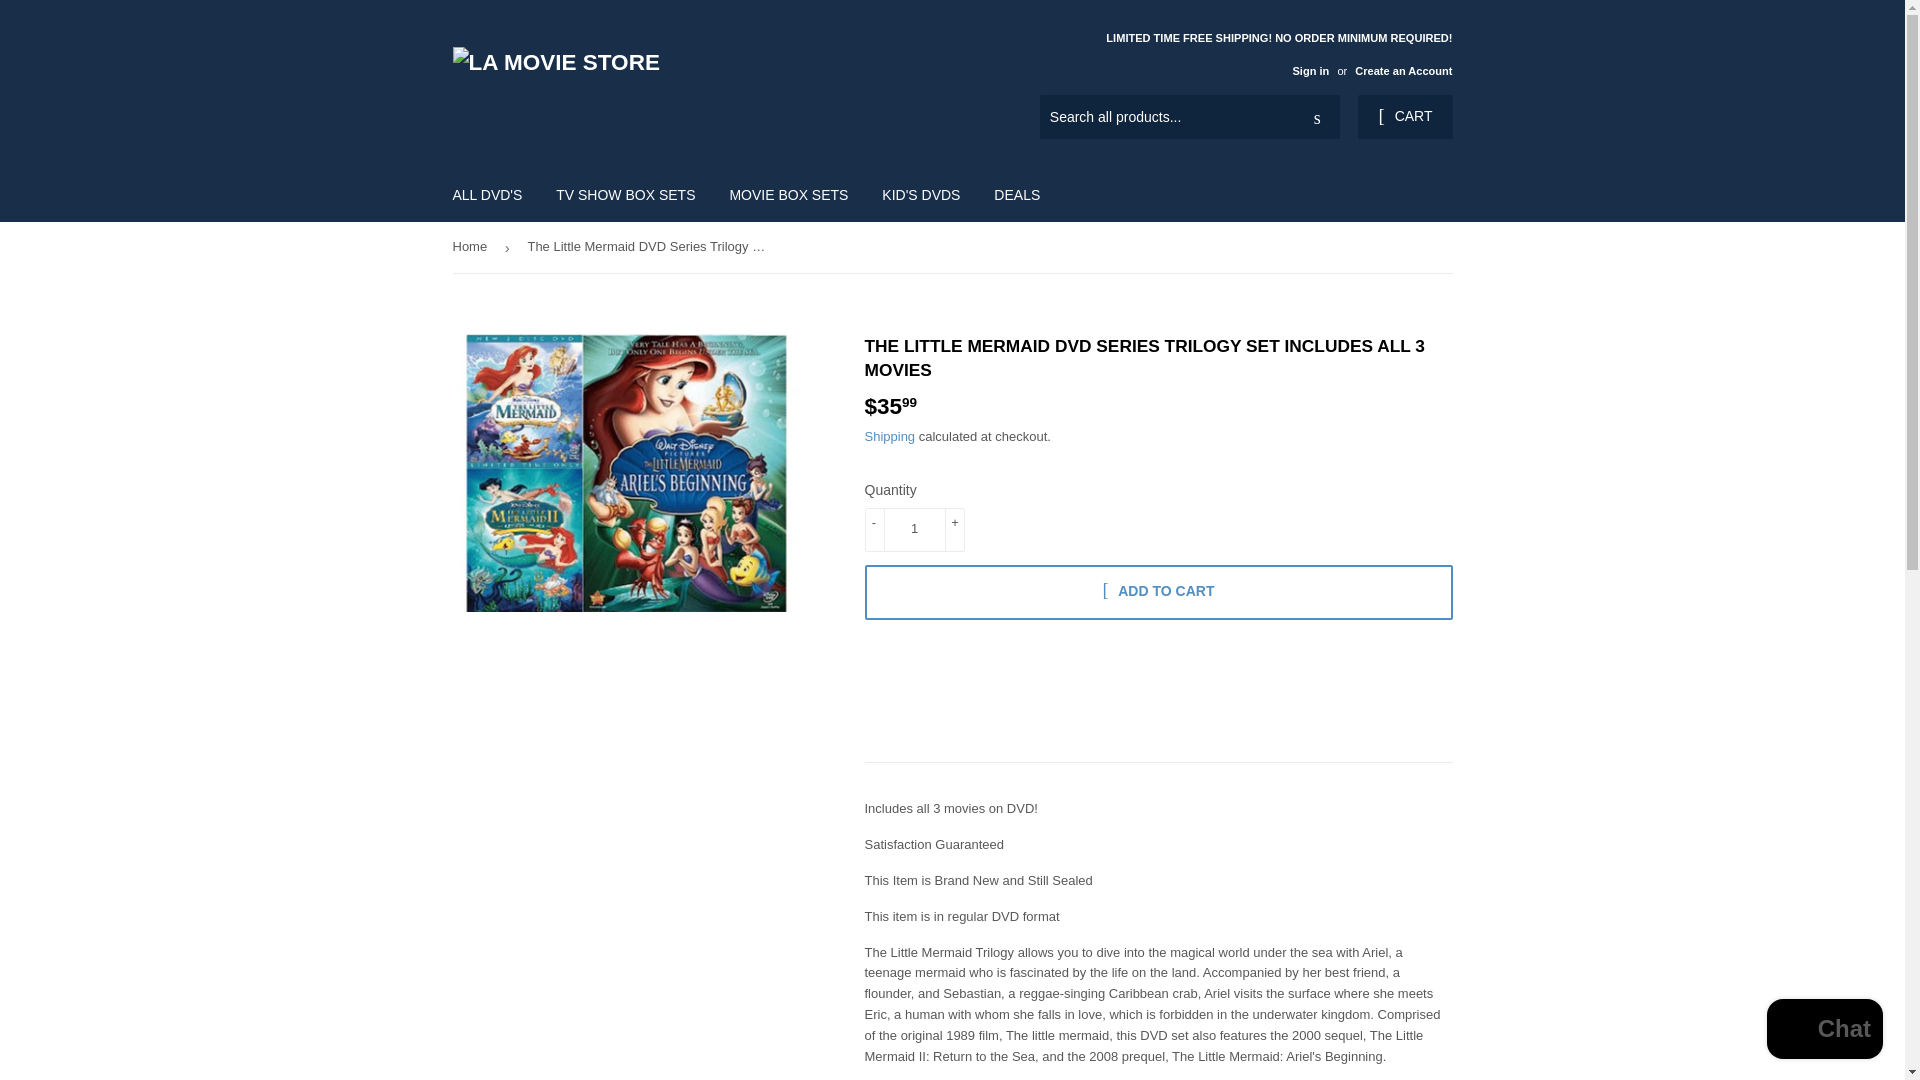  Describe the element at coordinates (890, 436) in the screenshot. I see `Shipping` at that location.